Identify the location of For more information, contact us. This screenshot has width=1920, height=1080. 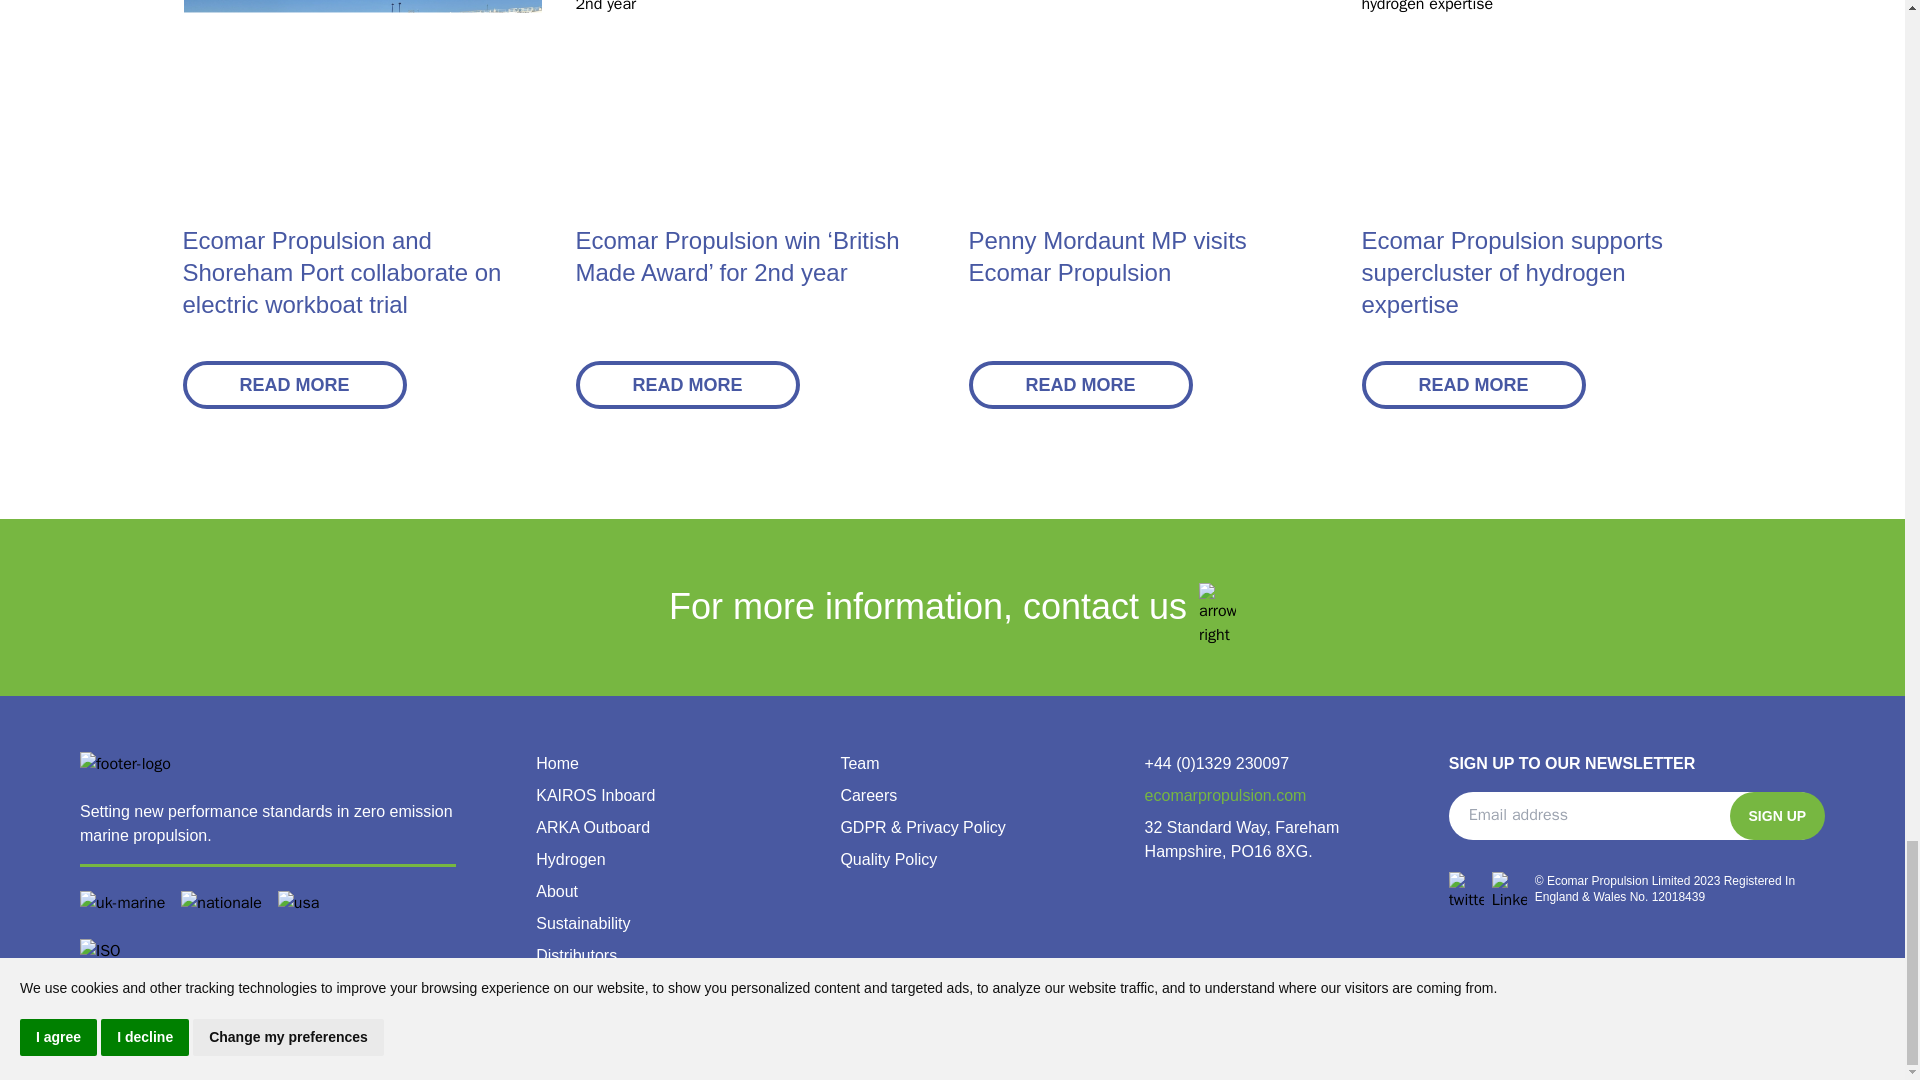
(952, 607).